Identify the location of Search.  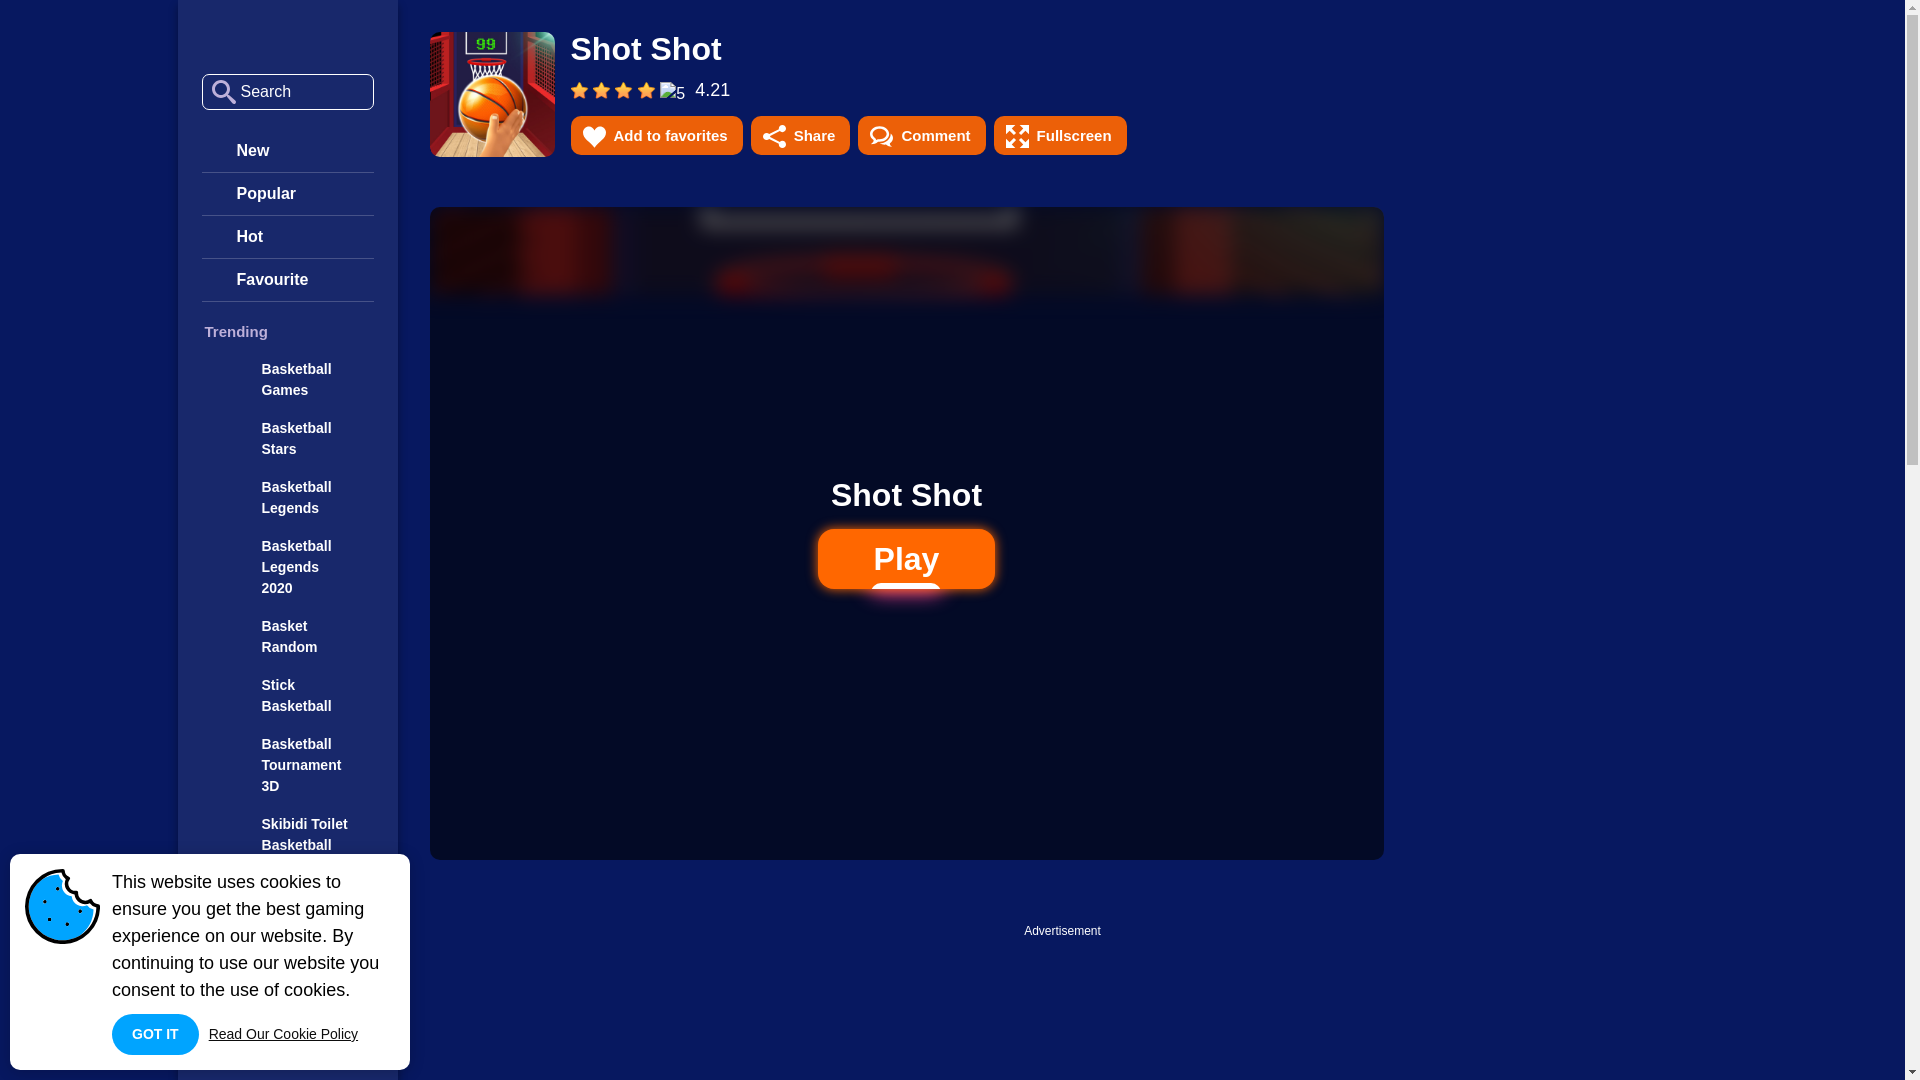
(220, 91).